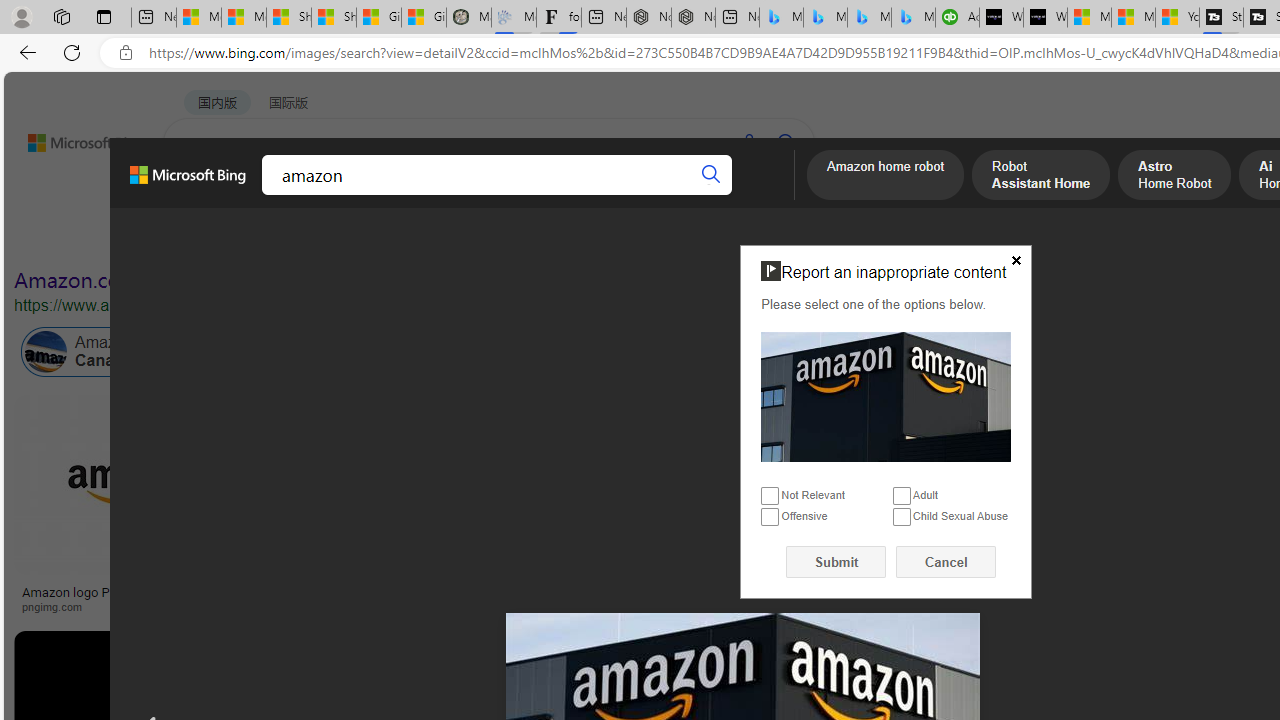 Image resolution: width=1280 pixels, height=720 pixels. What do you see at coordinates (825, 18) in the screenshot?
I see `Microsoft Bing Travel - Stays in Bangkok, Bangkok, Thailand` at bounding box center [825, 18].